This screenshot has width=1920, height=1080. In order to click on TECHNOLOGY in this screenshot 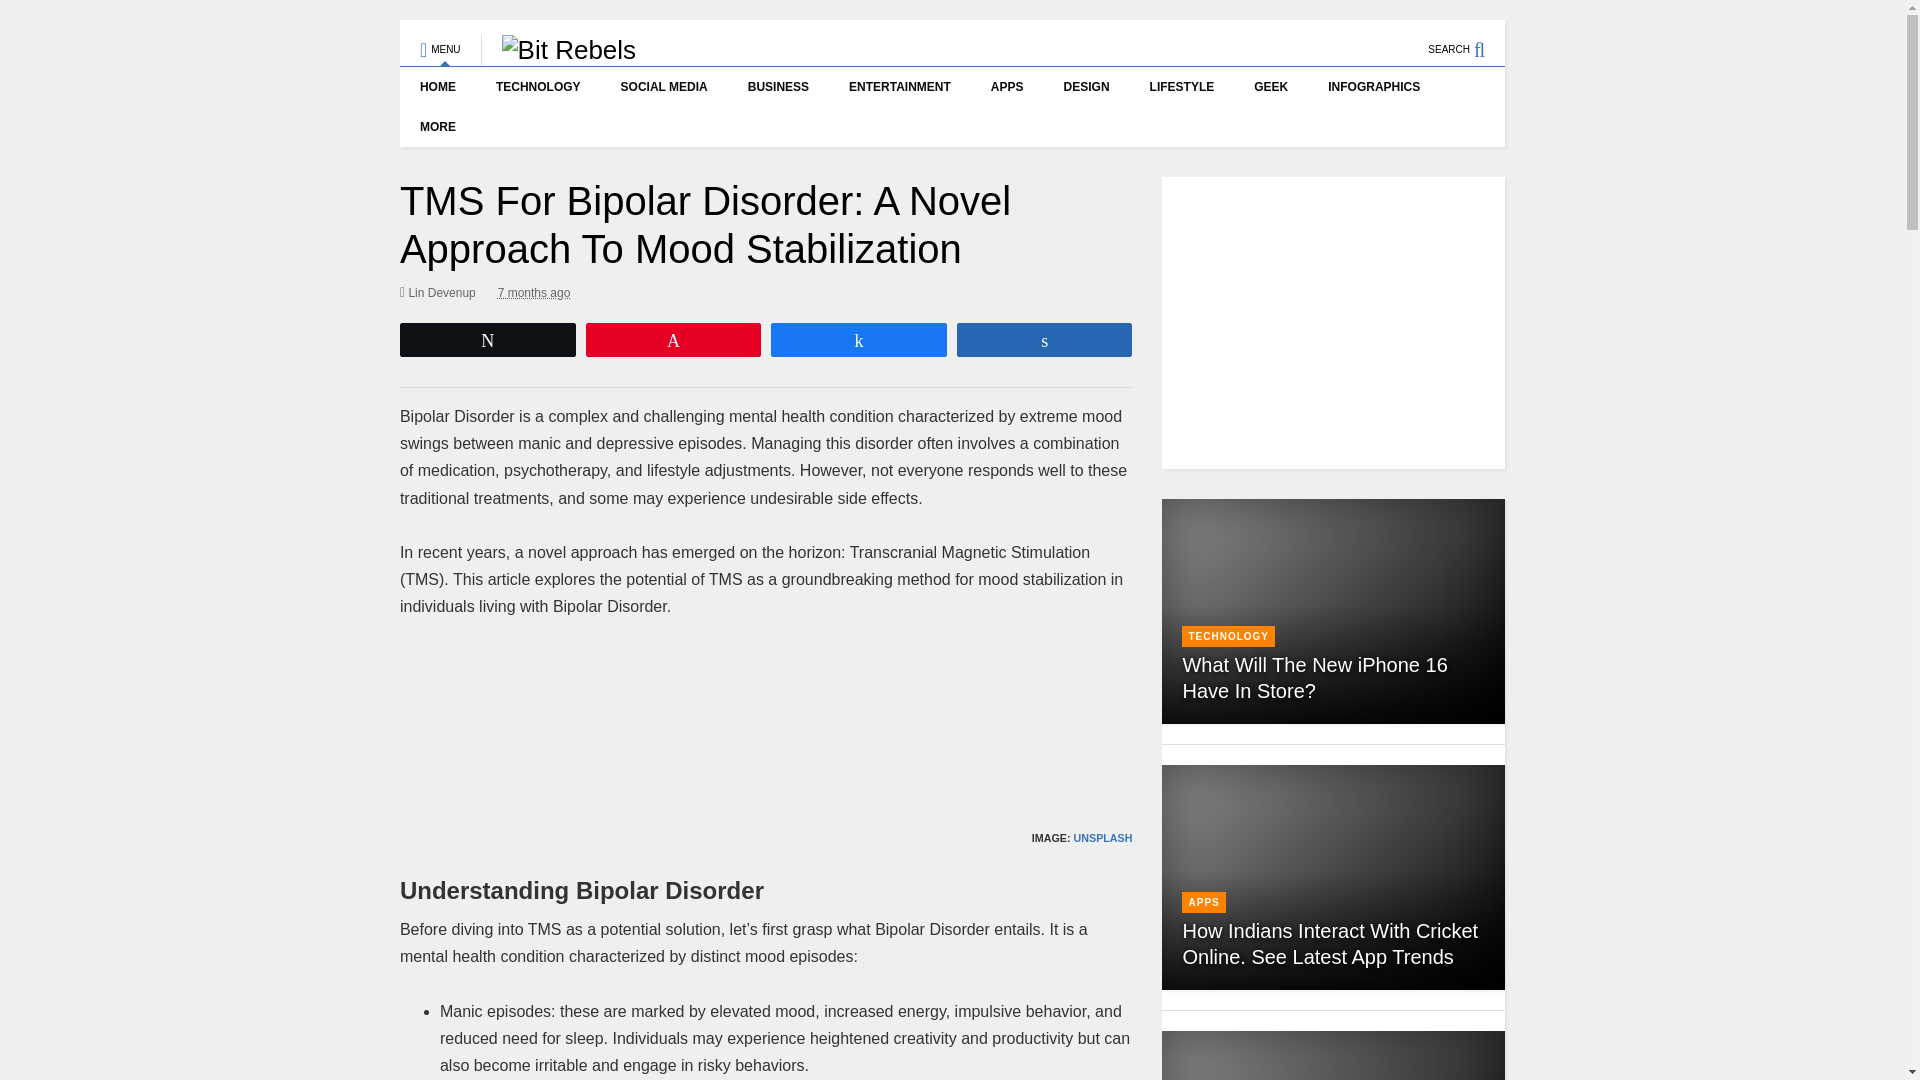, I will do `click(538, 86)`.